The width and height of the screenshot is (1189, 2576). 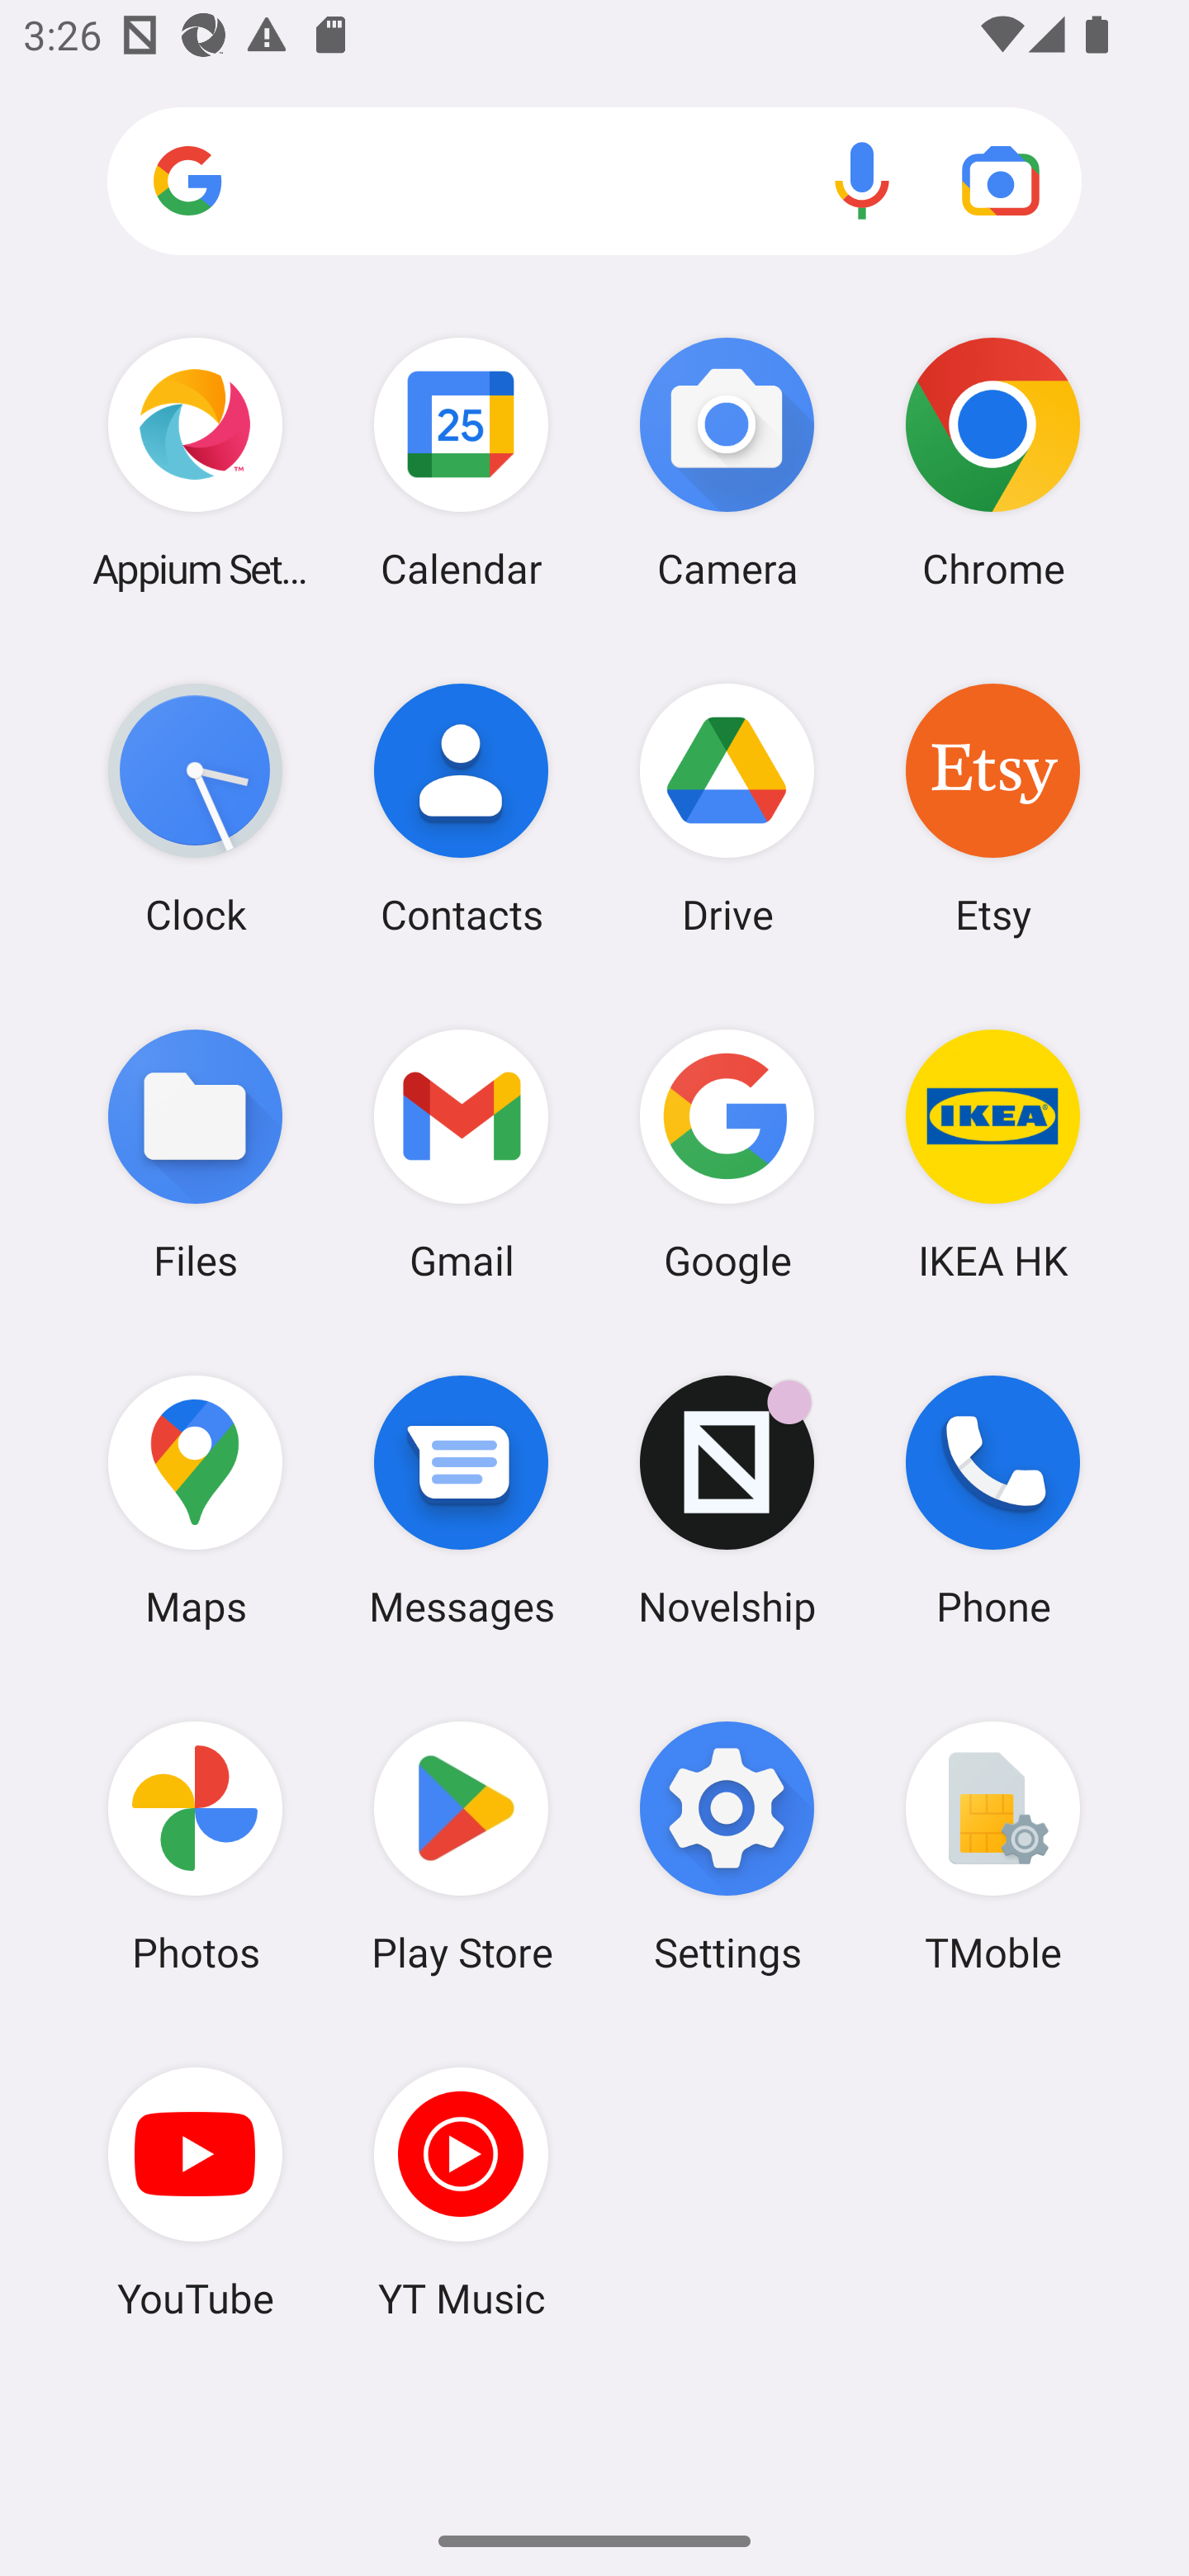 What do you see at coordinates (195, 808) in the screenshot?
I see `Clock` at bounding box center [195, 808].